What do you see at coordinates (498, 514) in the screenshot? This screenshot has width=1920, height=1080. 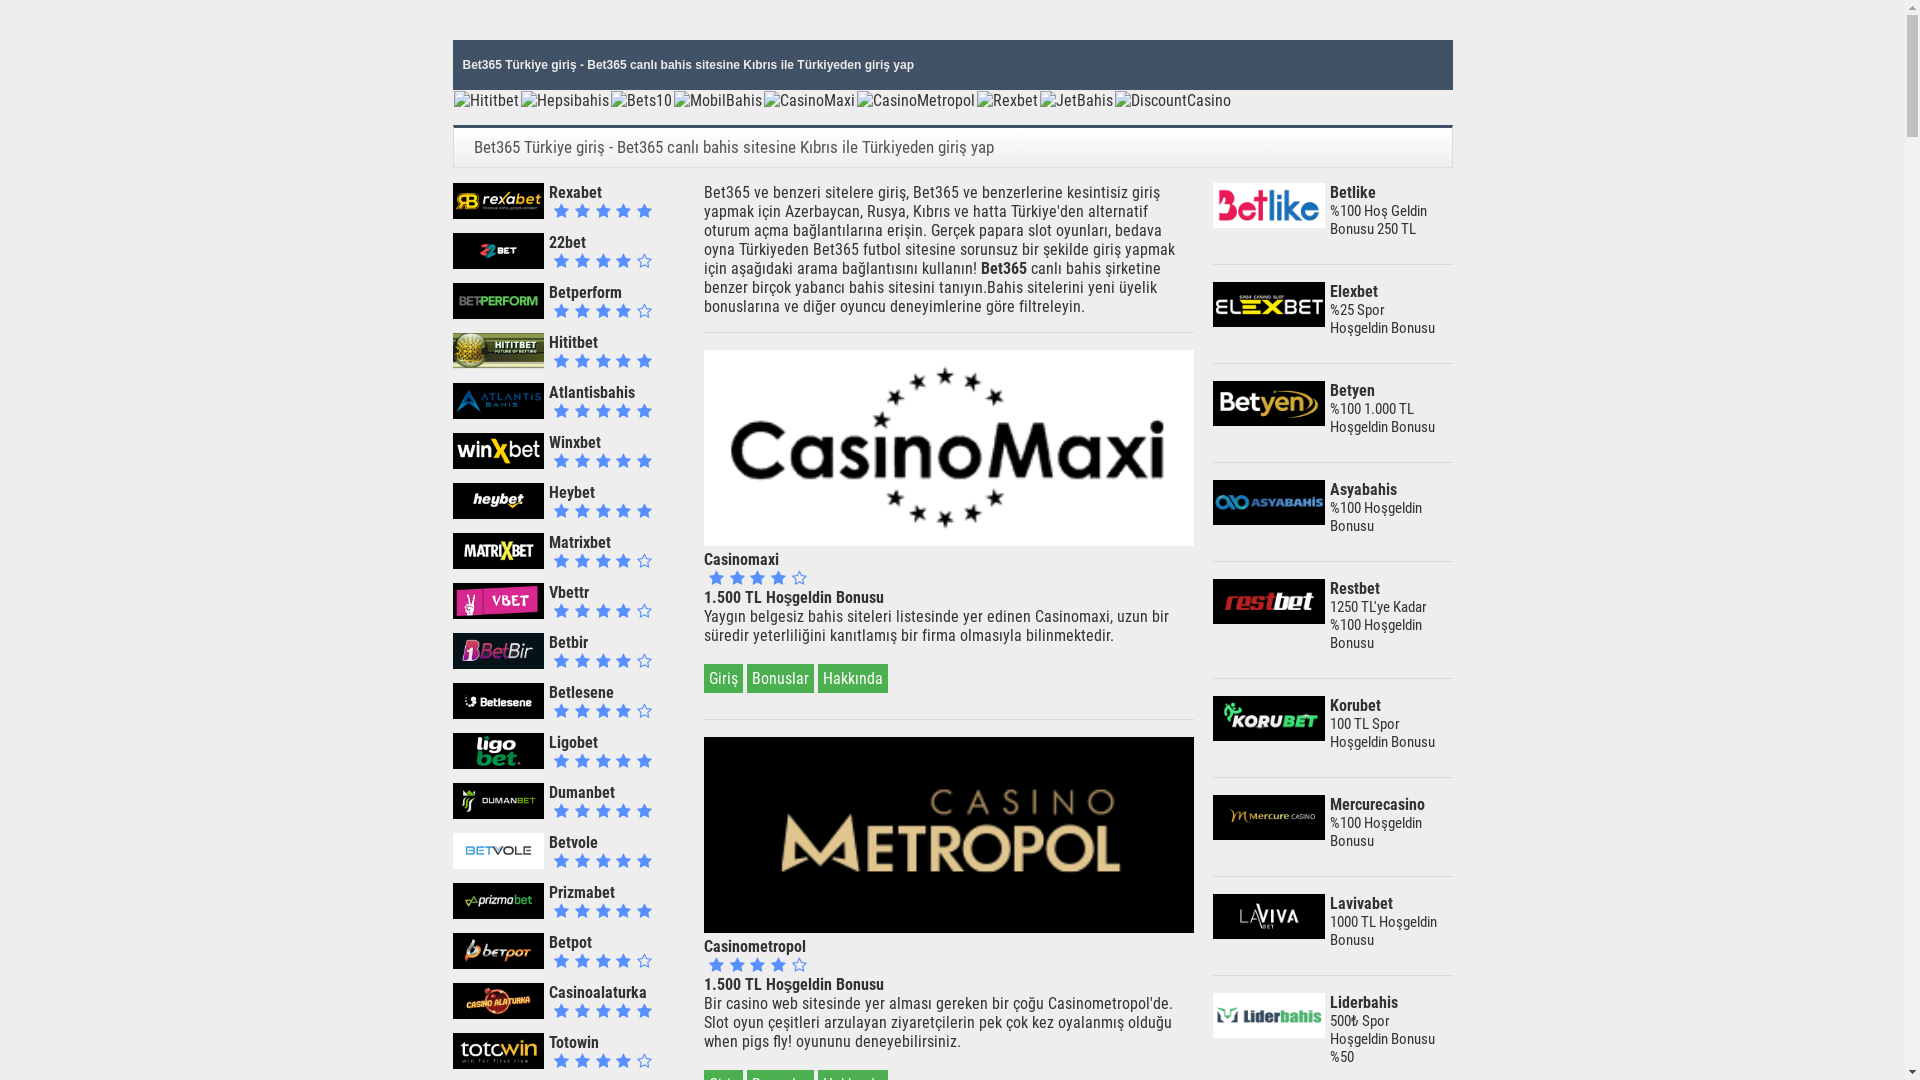 I see `Heybet` at bounding box center [498, 514].